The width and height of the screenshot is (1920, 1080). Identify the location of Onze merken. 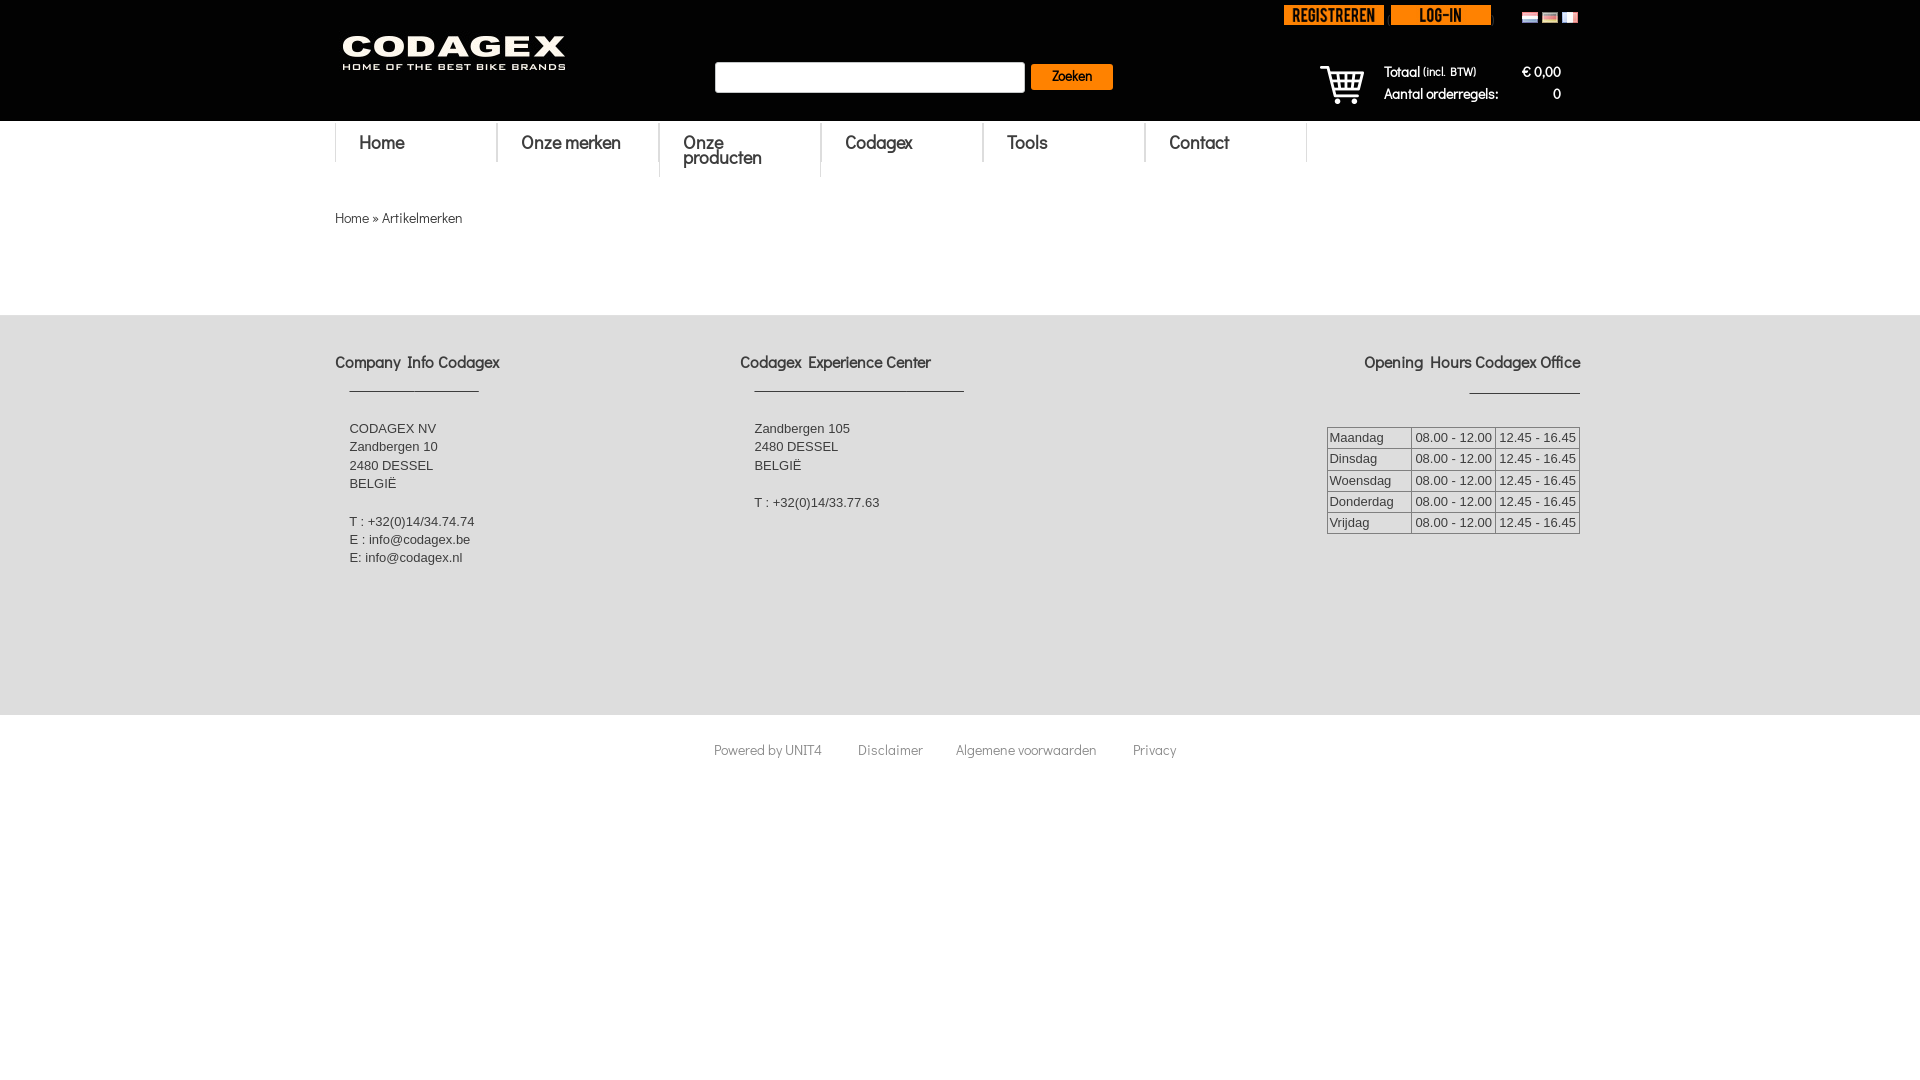
(578, 142).